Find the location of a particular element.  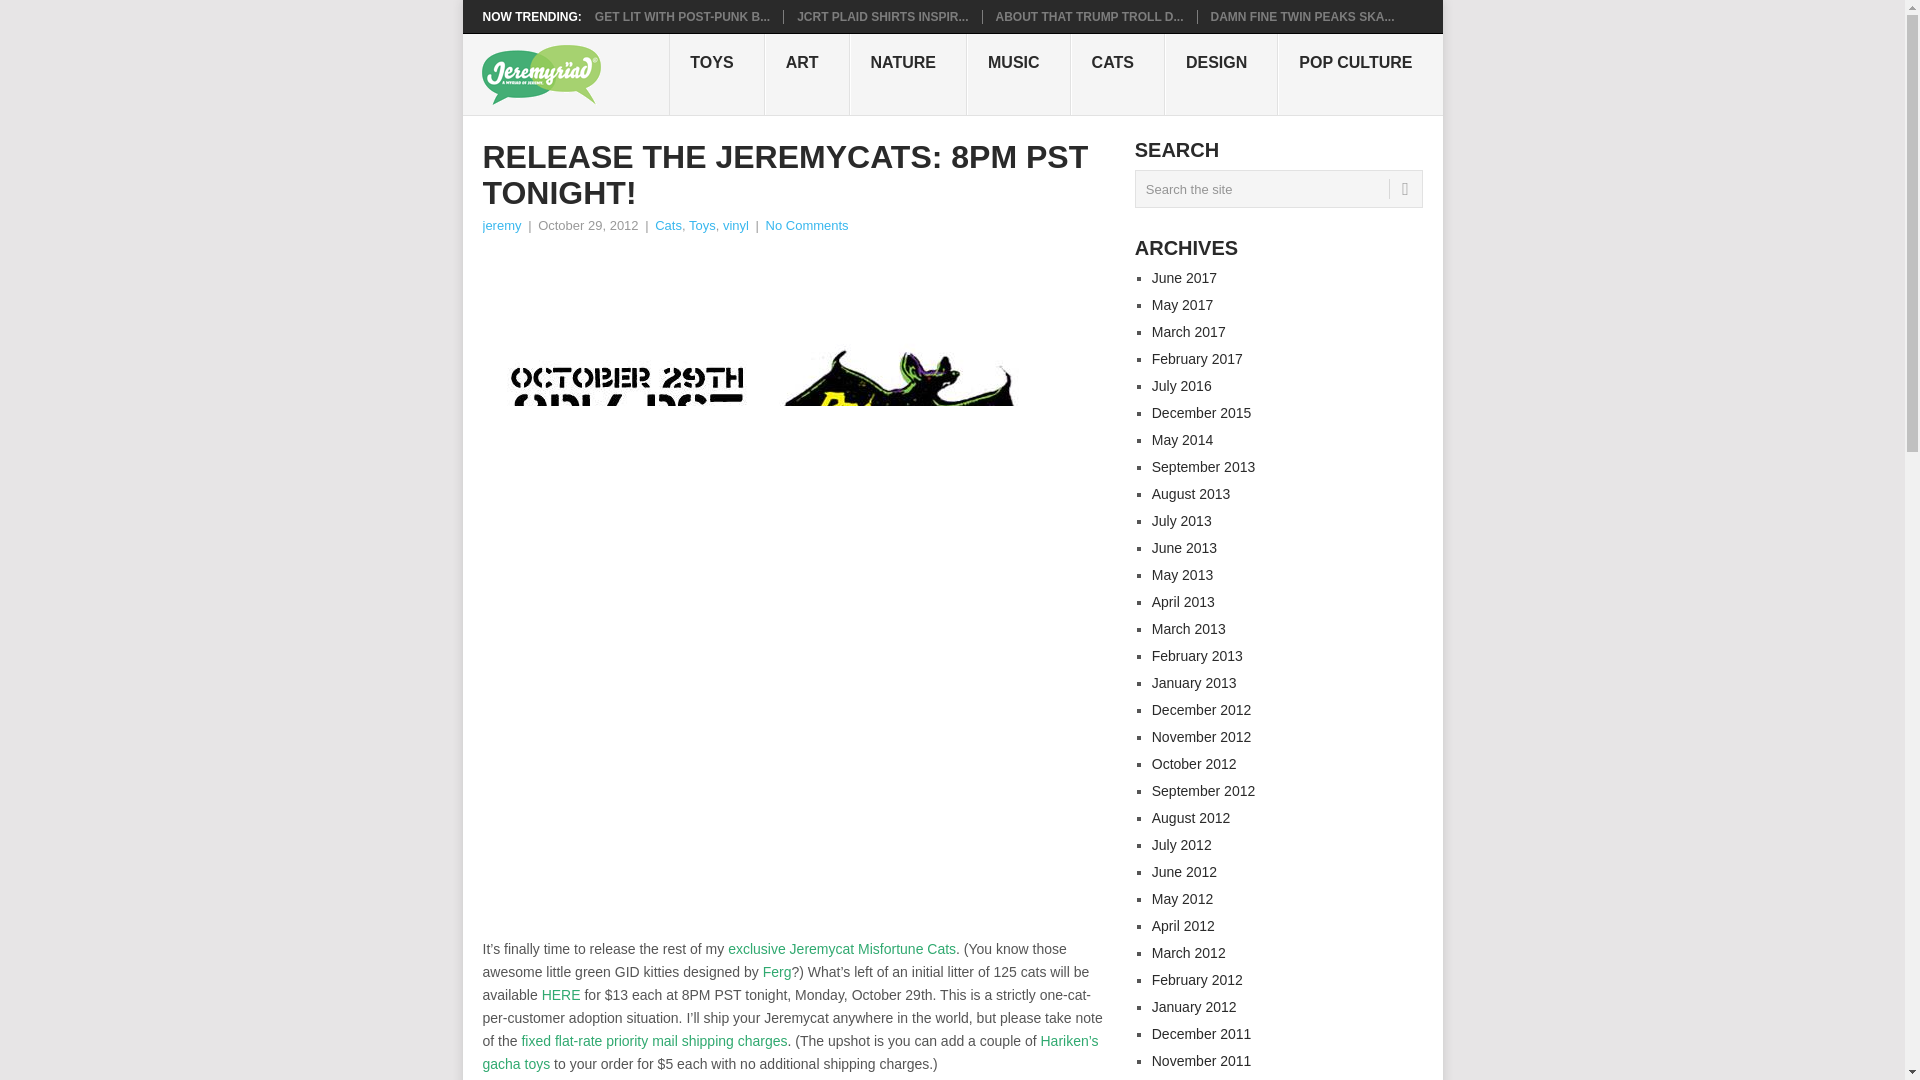

ABOUT THAT TRUMP TROLL D... is located at coordinates (1090, 16).